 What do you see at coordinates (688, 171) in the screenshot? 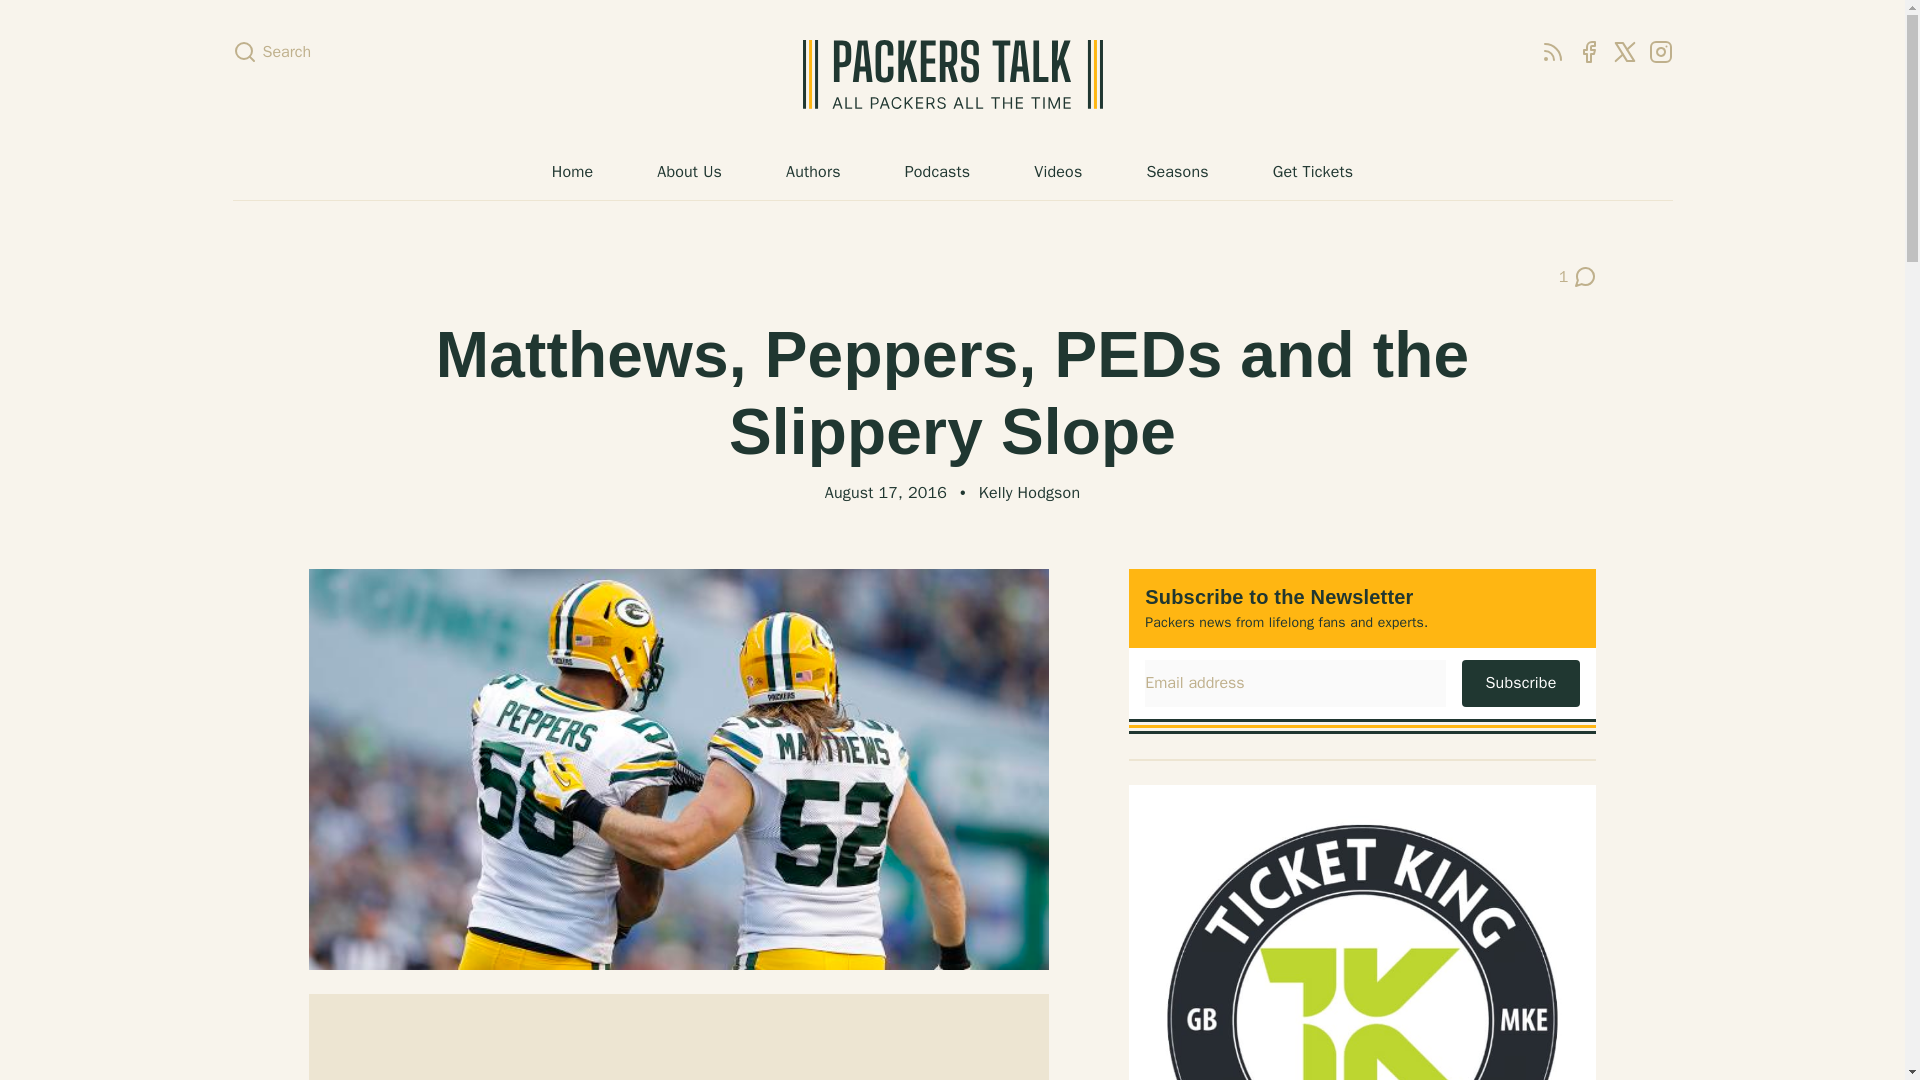
I see `PackersTalk.com Blog Posts and Podcasts` at bounding box center [688, 171].